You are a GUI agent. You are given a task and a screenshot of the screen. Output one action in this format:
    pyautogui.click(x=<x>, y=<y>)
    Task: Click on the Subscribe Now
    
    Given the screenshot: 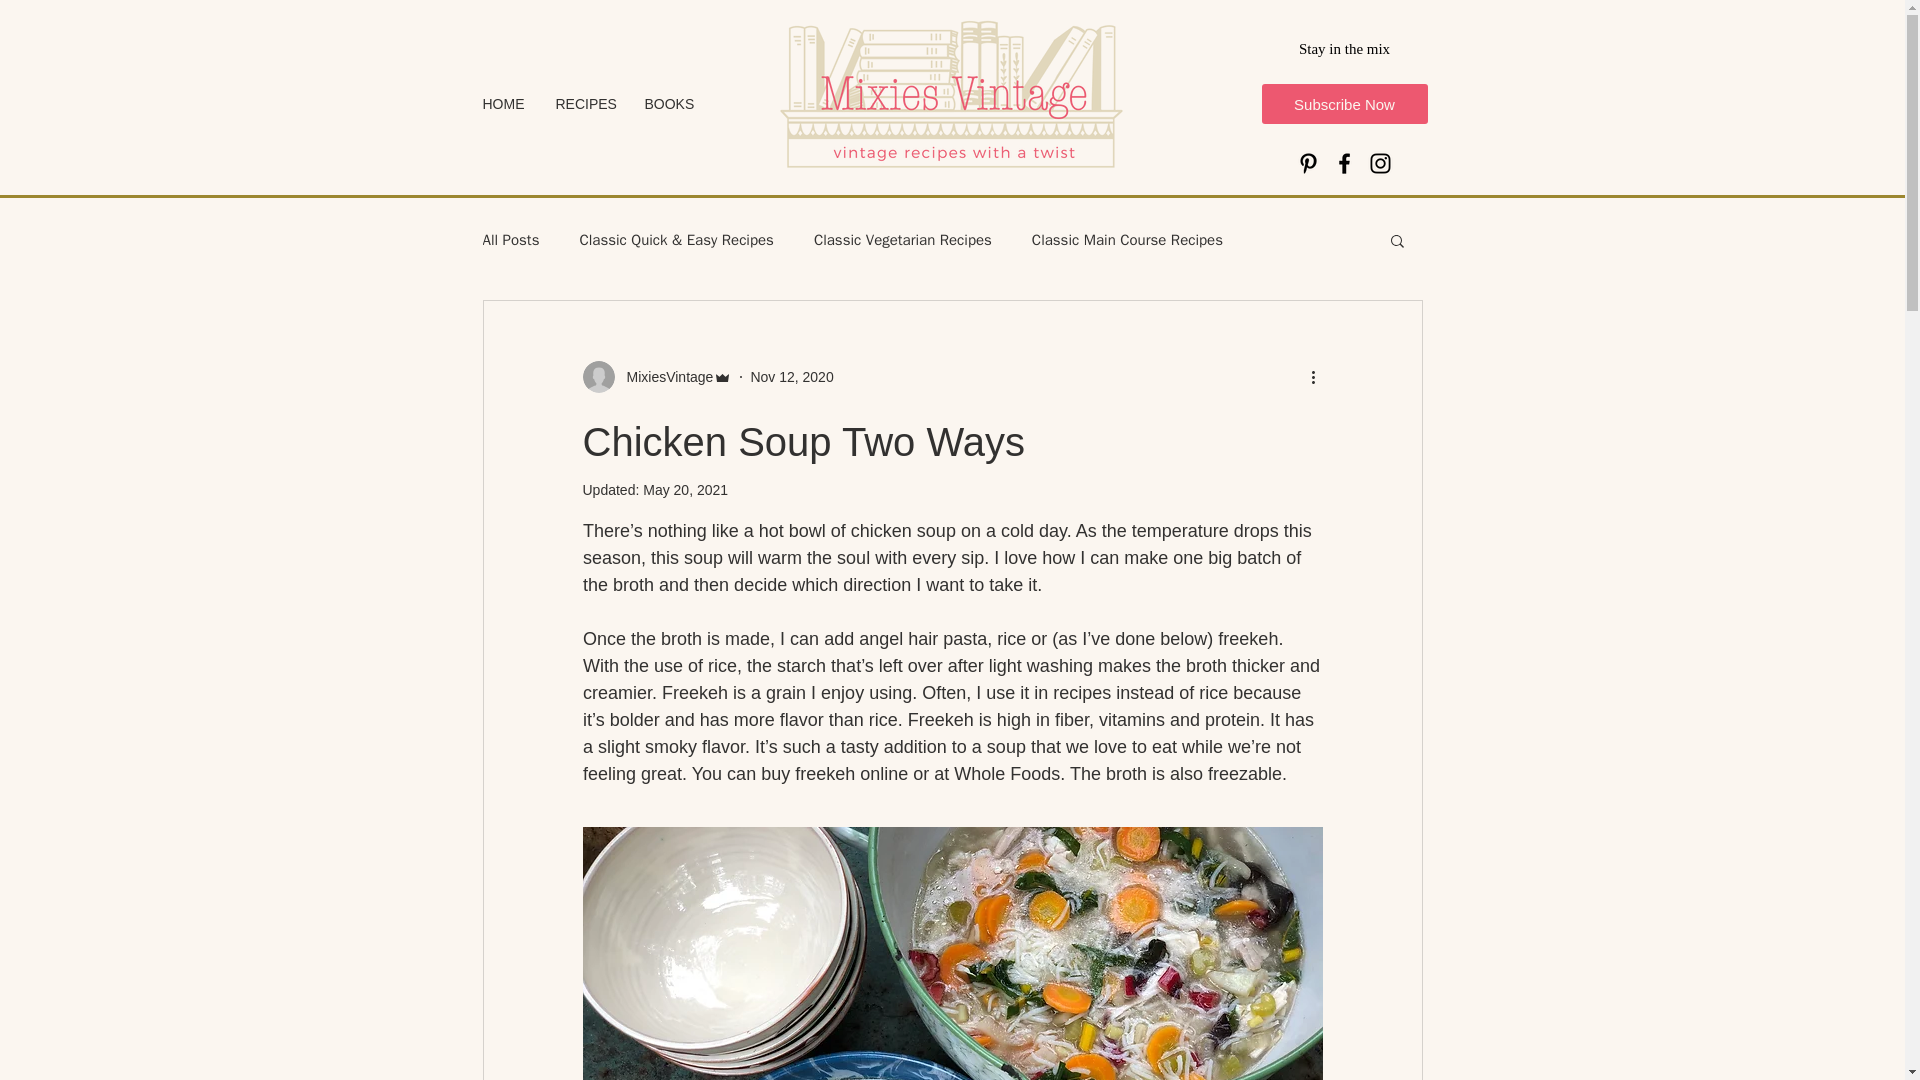 What is the action you would take?
    pyautogui.click(x=1344, y=104)
    